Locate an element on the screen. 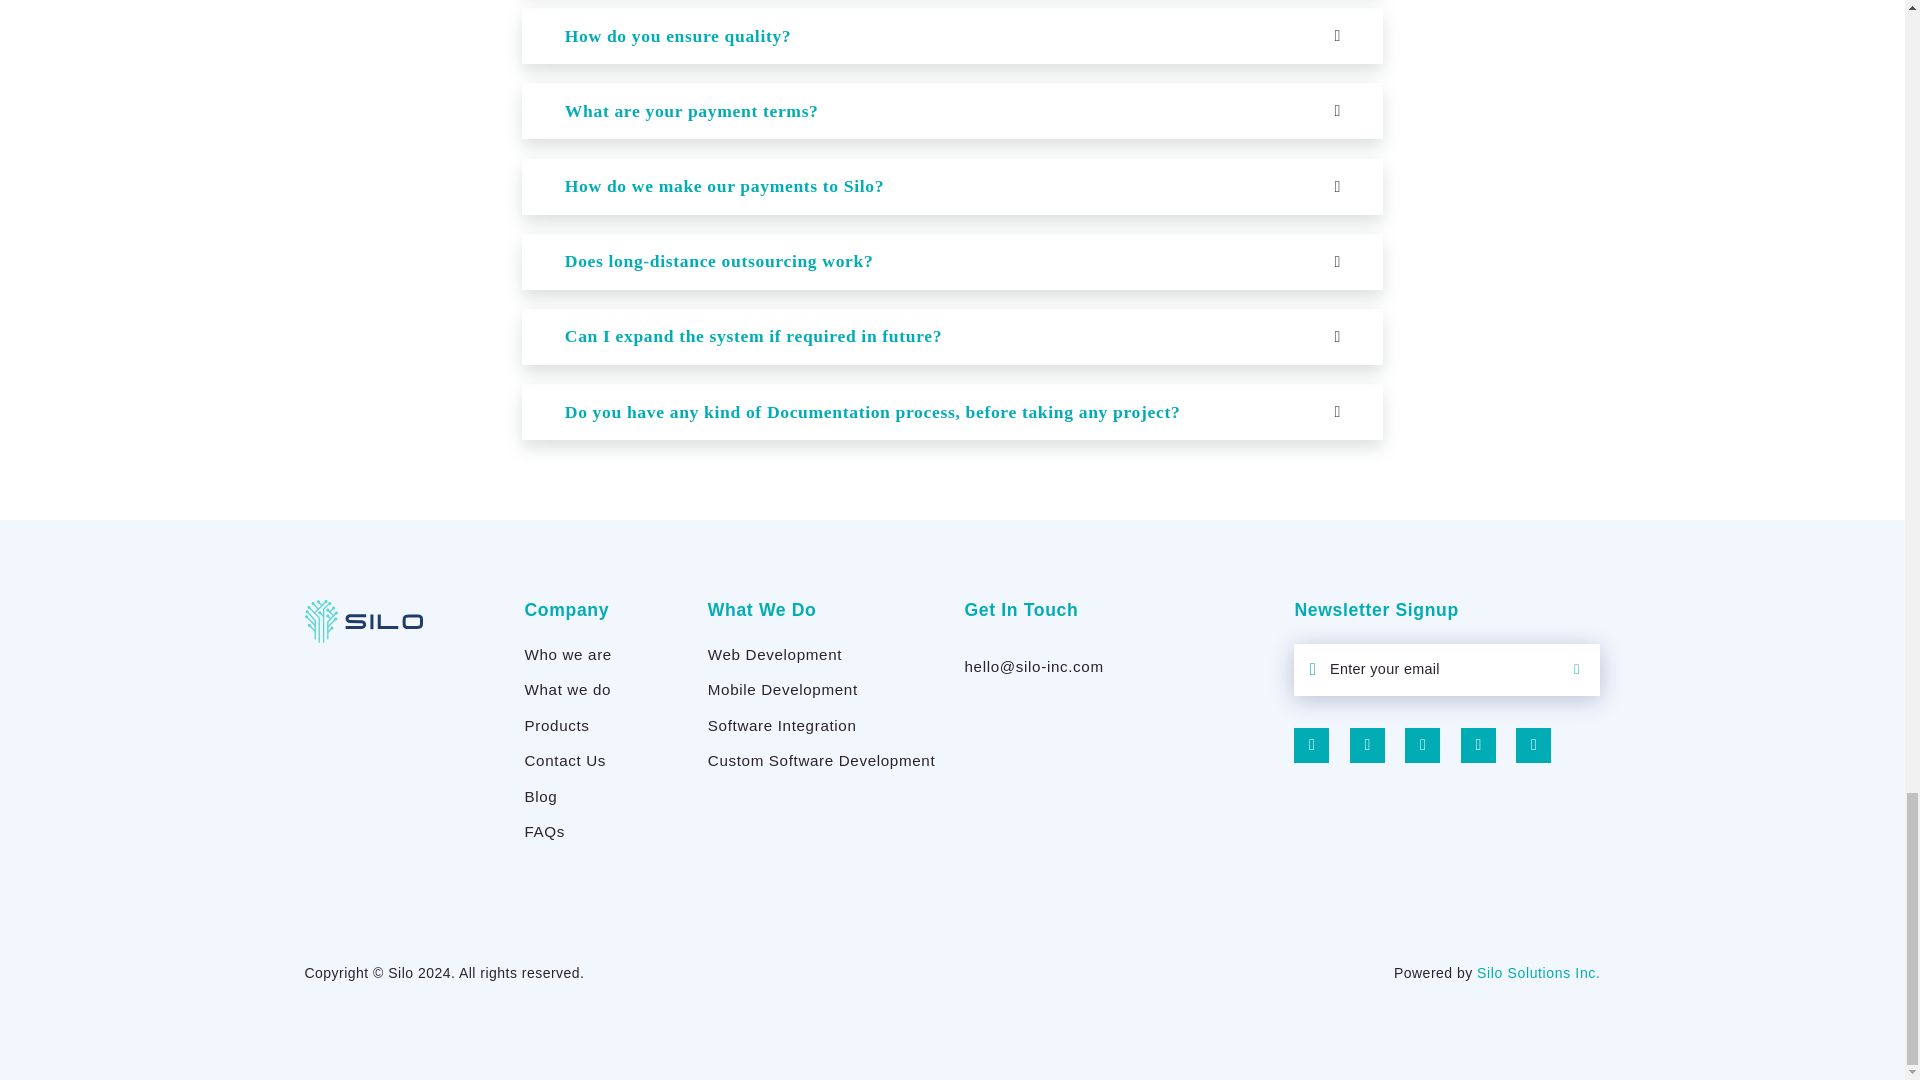  Products is located at coordinates (556, 726).